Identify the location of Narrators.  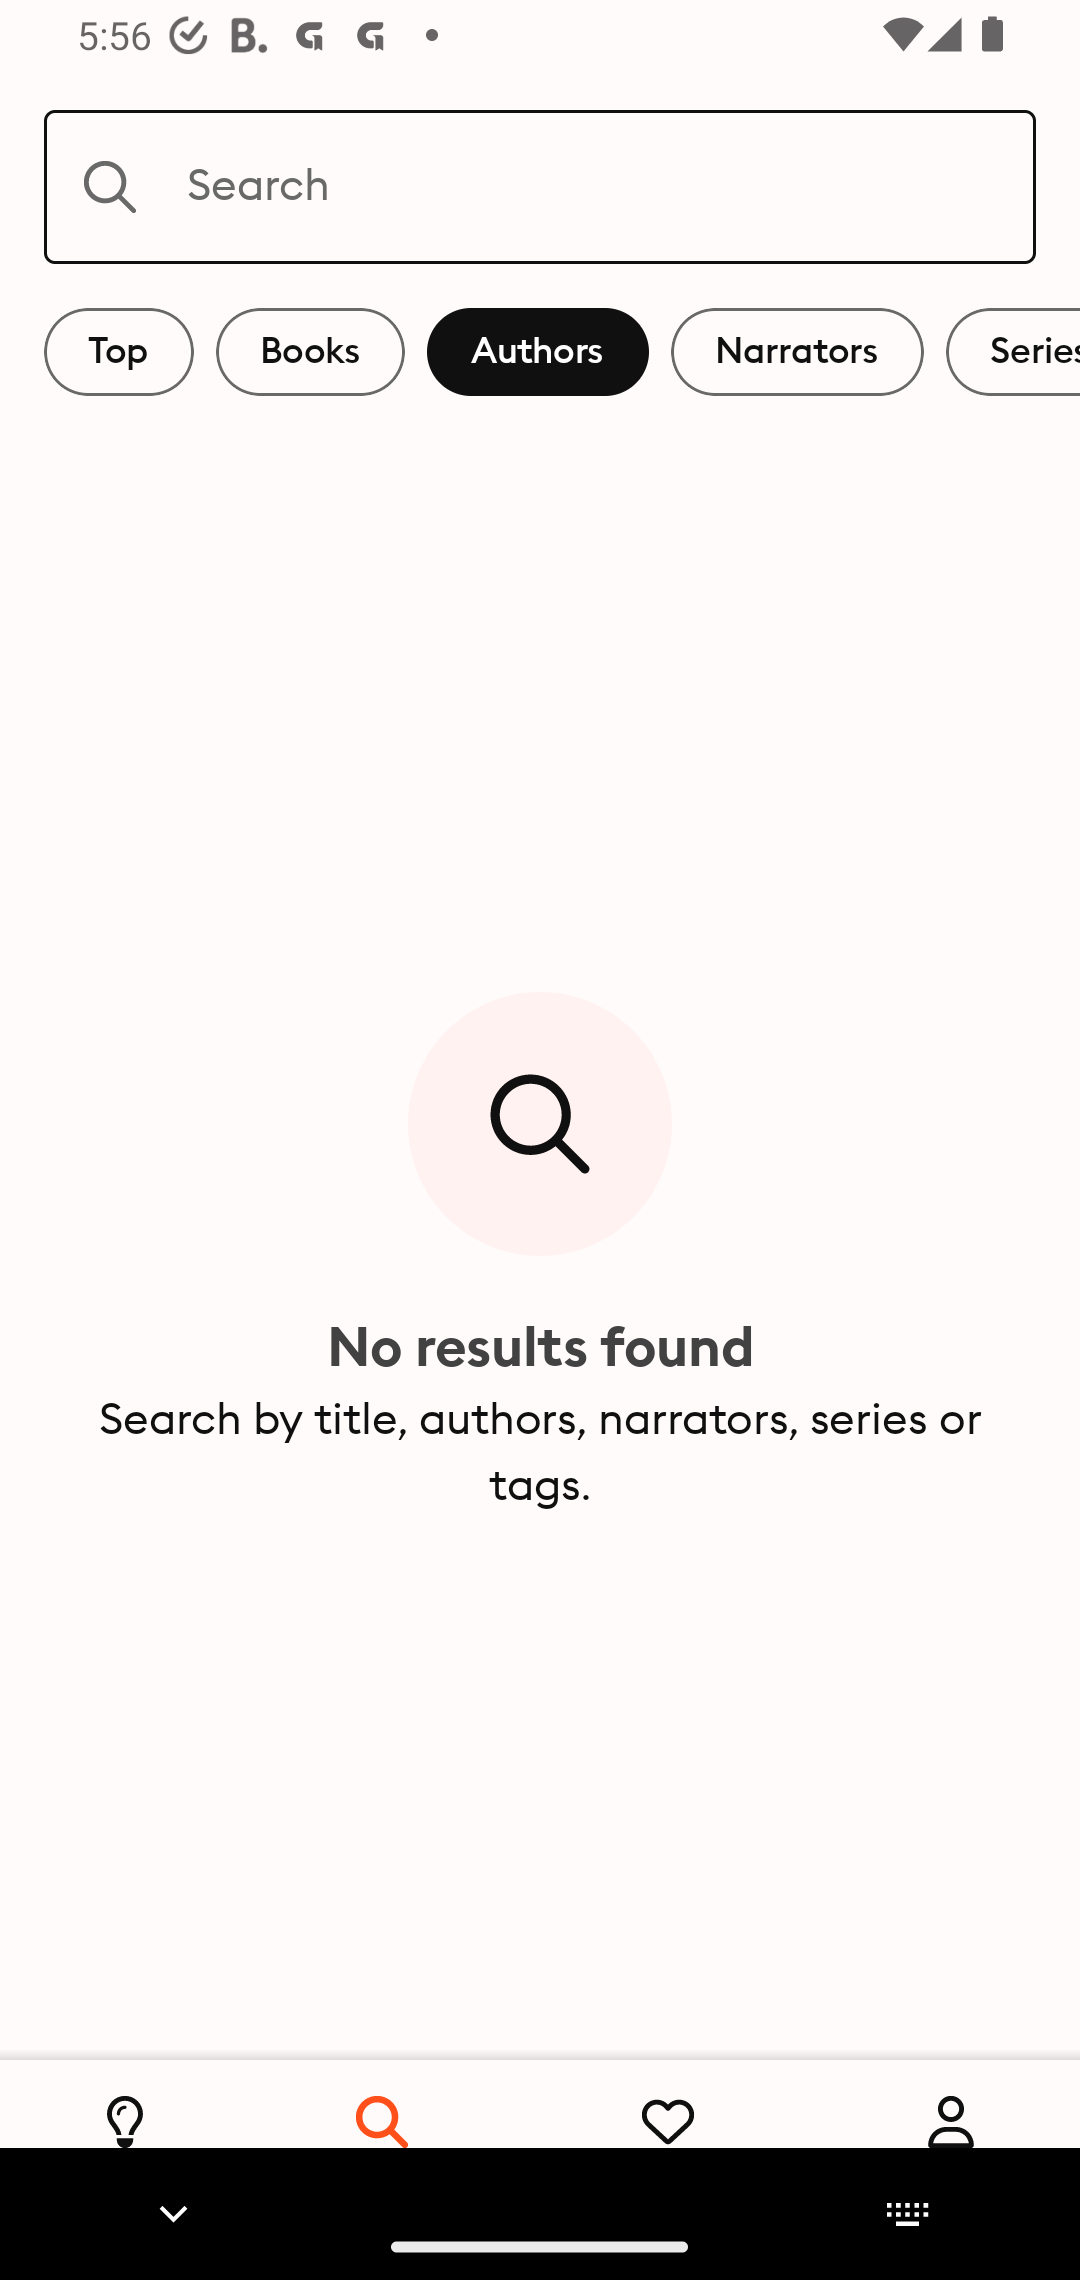
(797, 352).